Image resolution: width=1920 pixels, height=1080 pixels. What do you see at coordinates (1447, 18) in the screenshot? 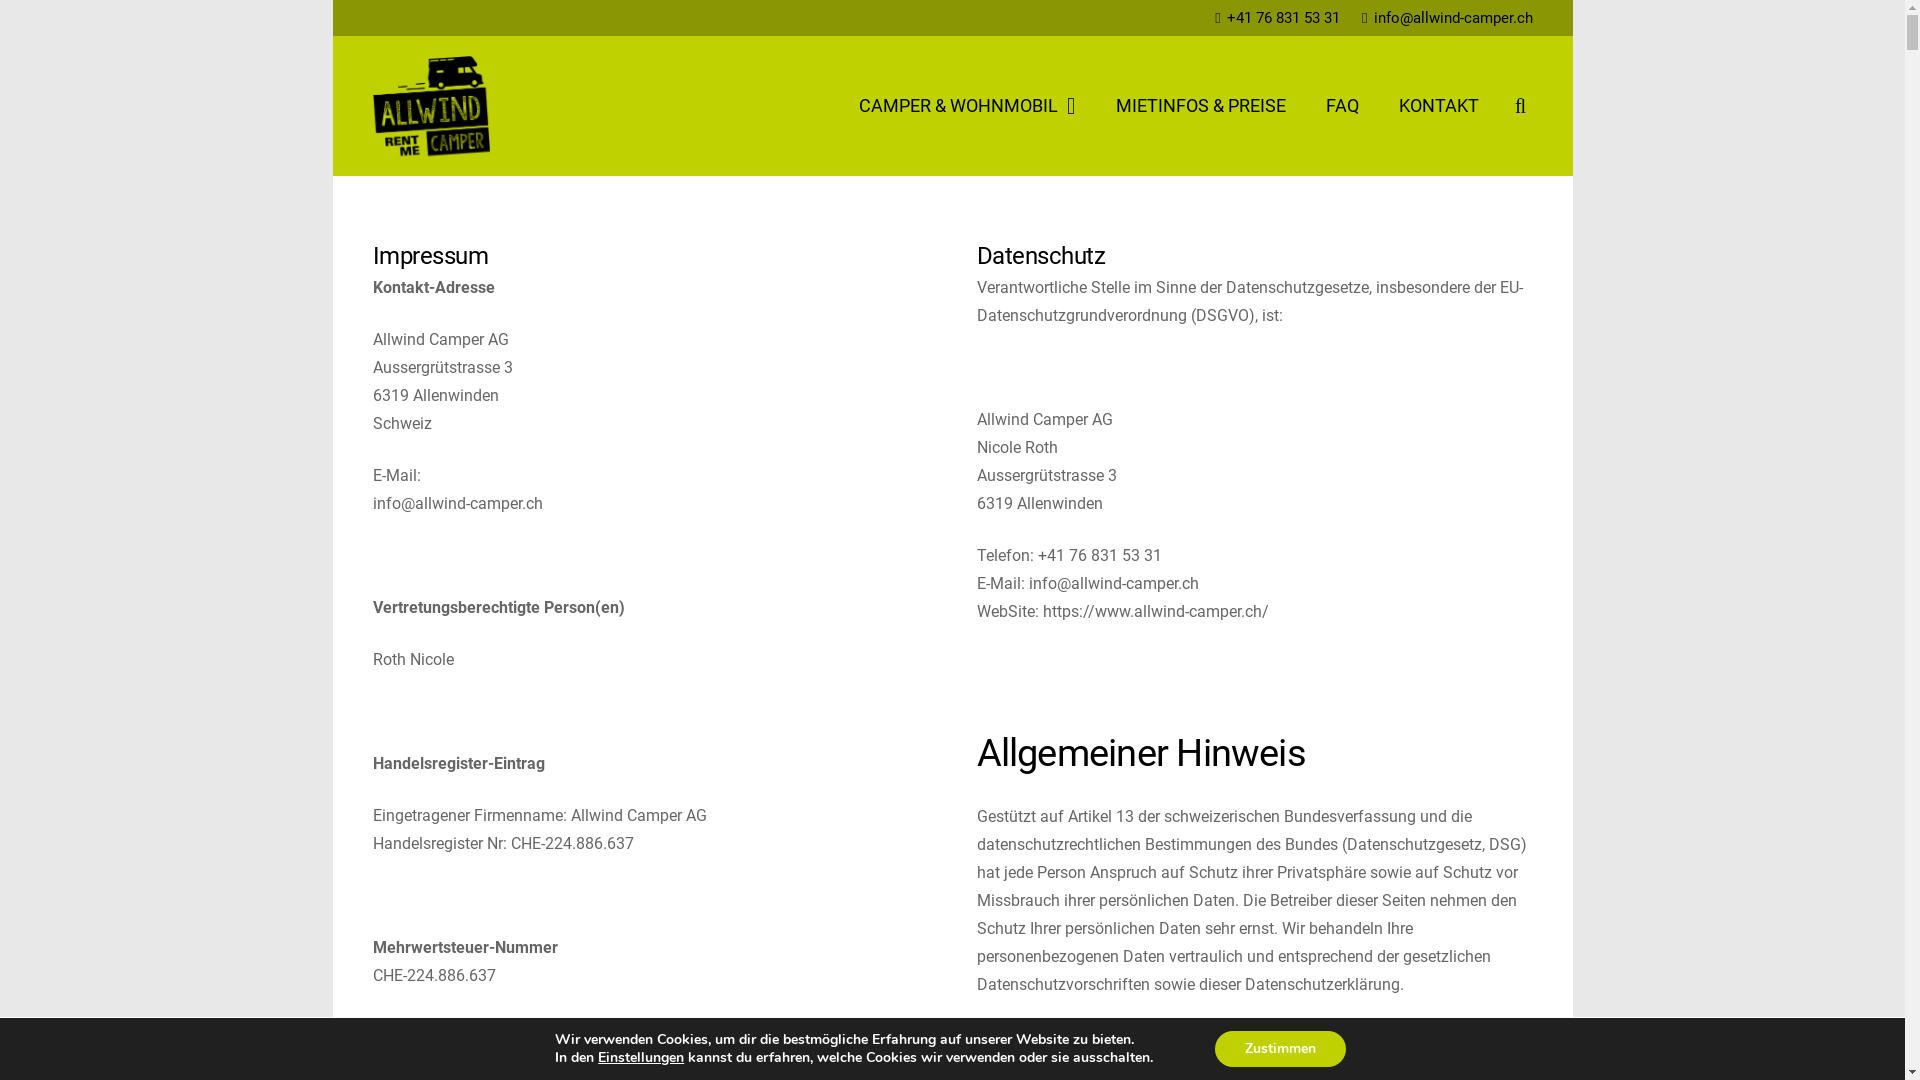
I see `info@allwind-camper.ch` at bounding box center [1447, 18].